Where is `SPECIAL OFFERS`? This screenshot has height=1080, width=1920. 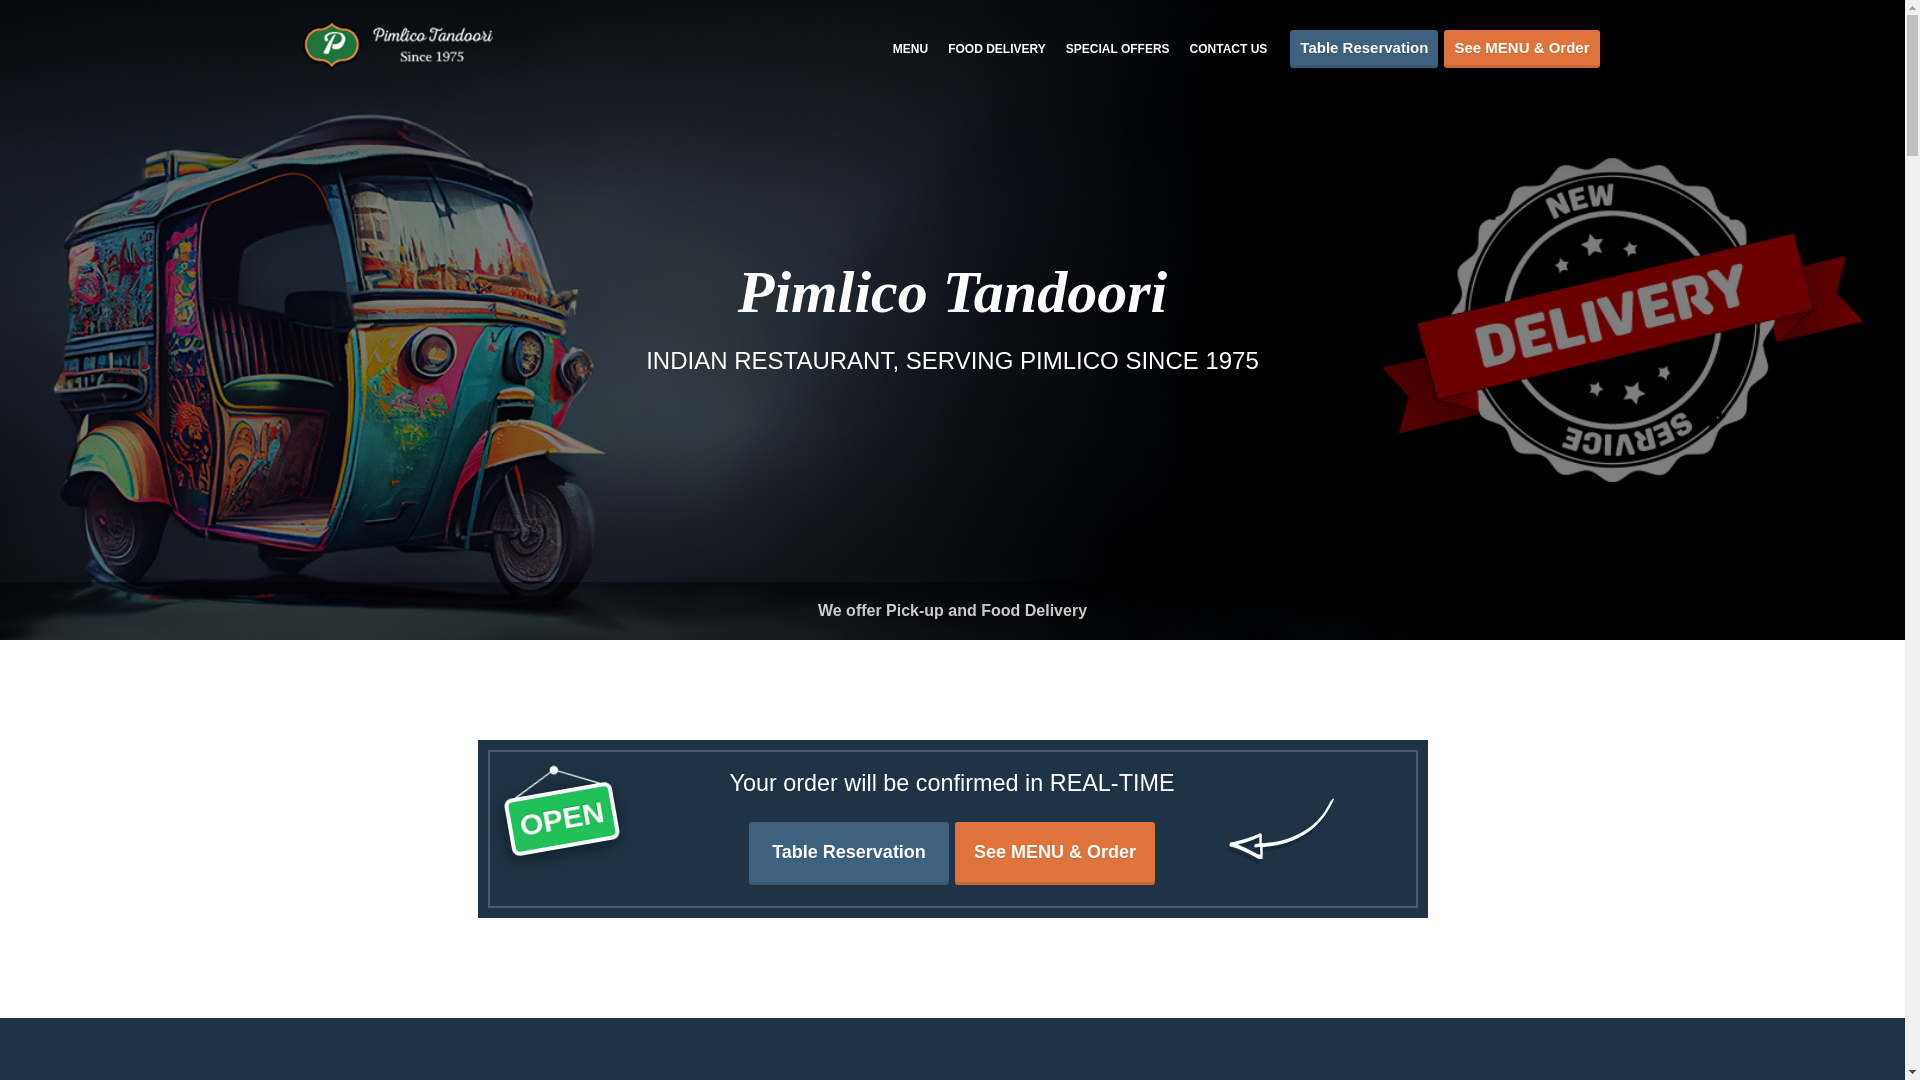
SPECIAL OFFERS is located at coordinates (1117, 49).